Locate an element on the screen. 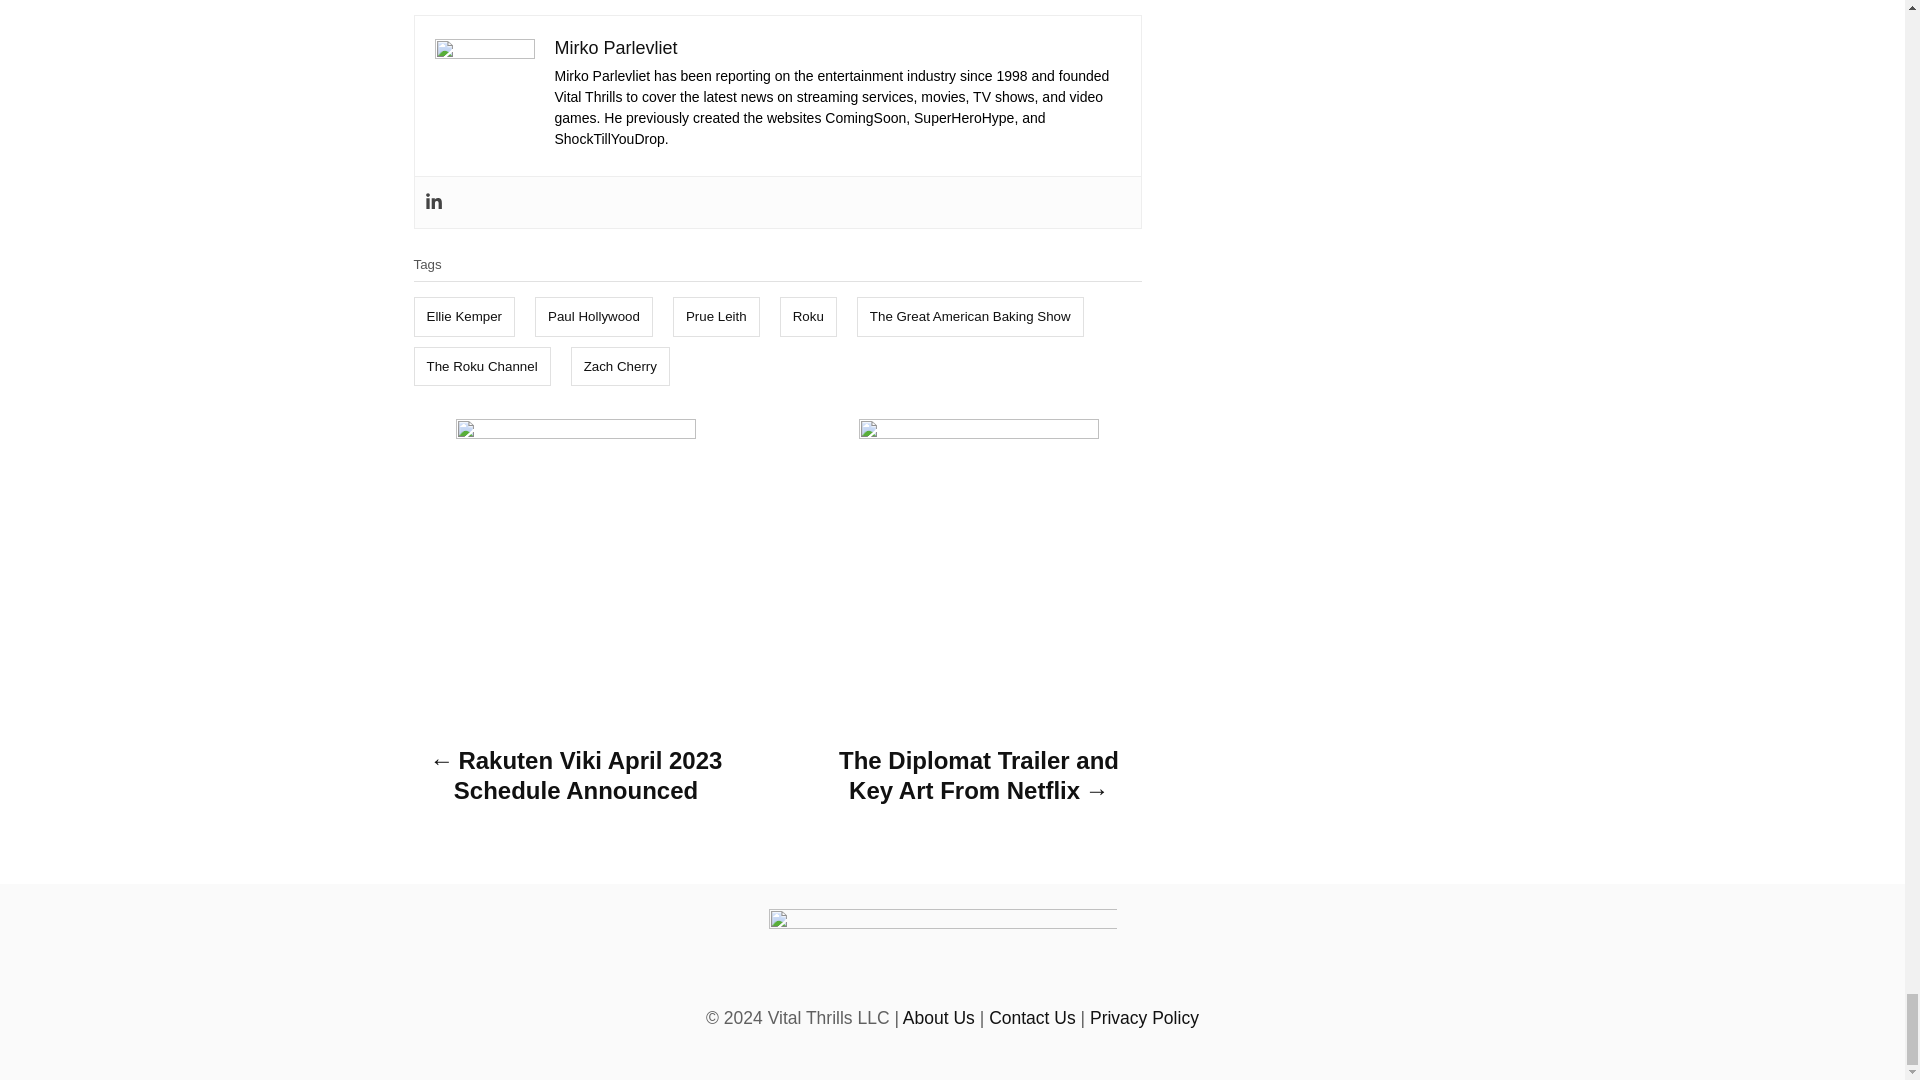  Prue Leith is located at coordinates (716, 316).